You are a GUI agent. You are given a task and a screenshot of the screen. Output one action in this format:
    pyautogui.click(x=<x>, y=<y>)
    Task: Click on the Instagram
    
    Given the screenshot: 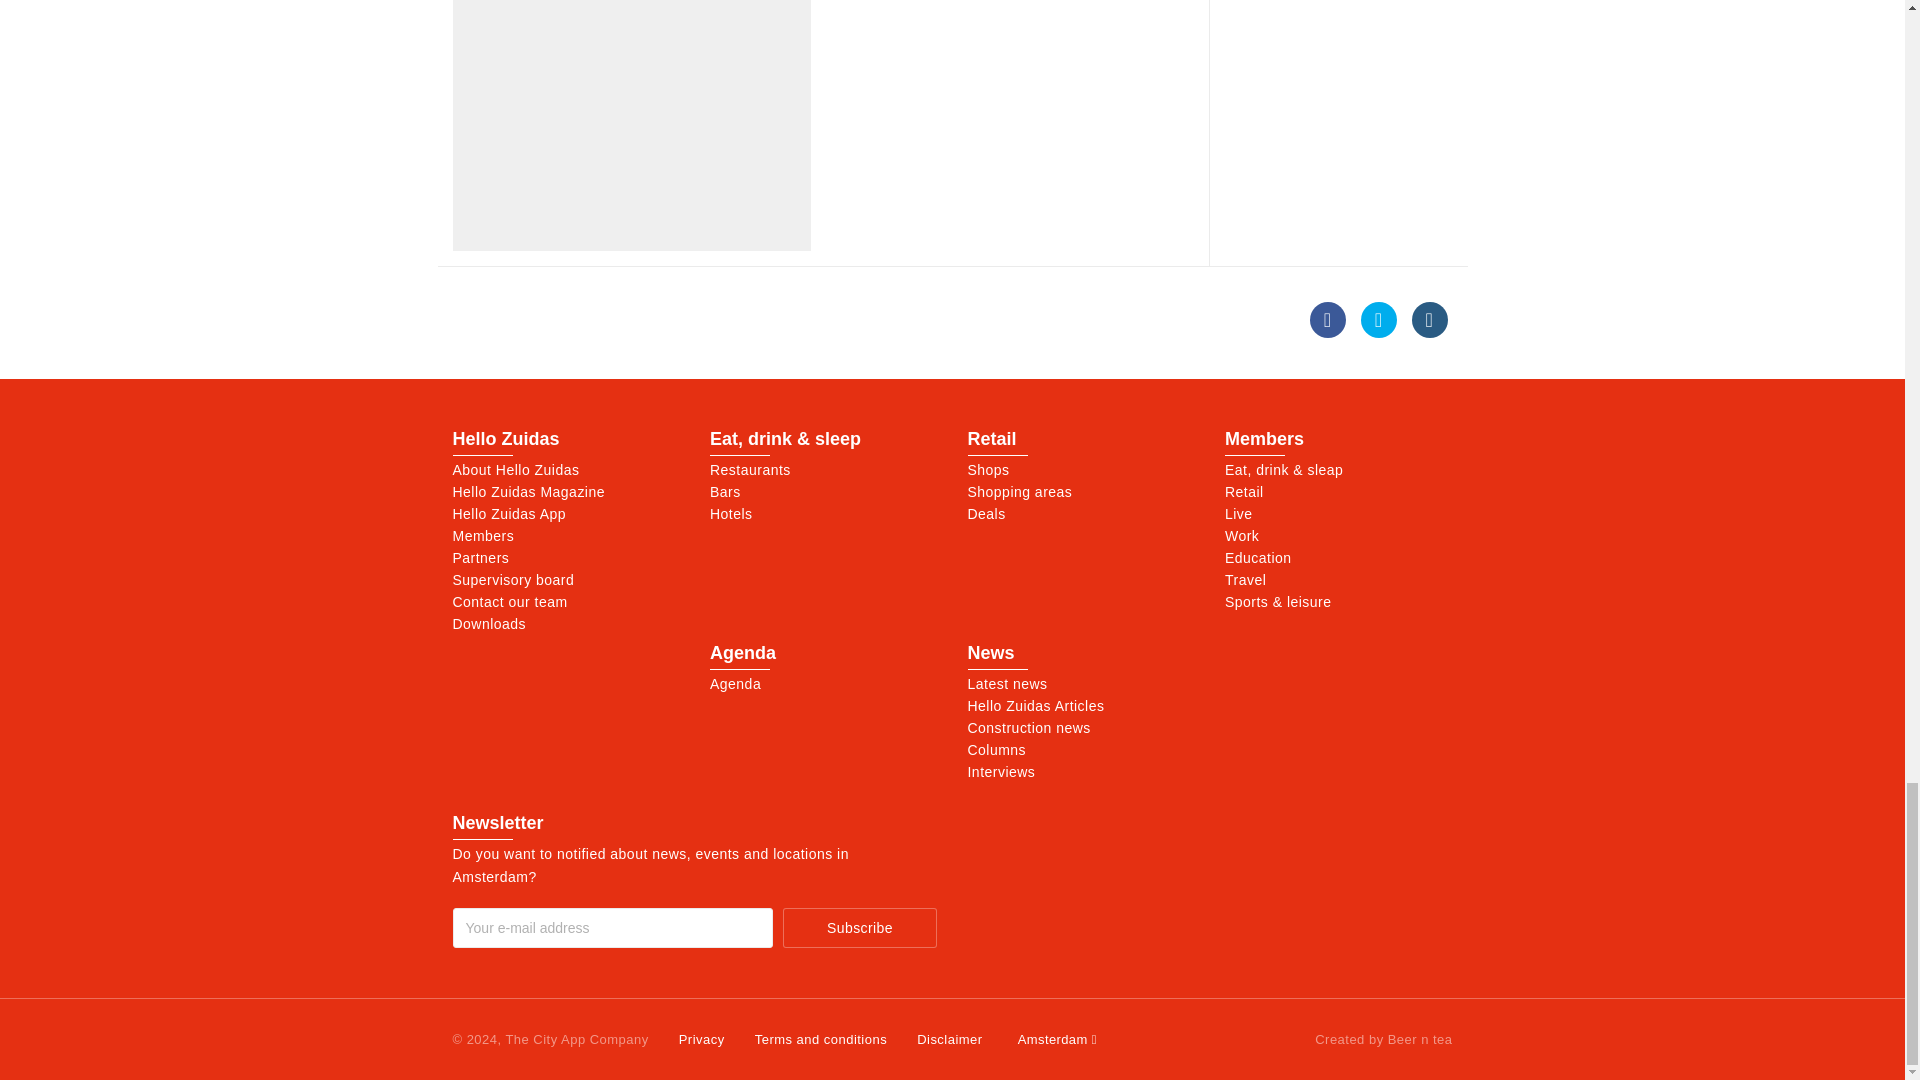 What is the action you would take?
    pyautogui.click(x=1429, y=320)
    